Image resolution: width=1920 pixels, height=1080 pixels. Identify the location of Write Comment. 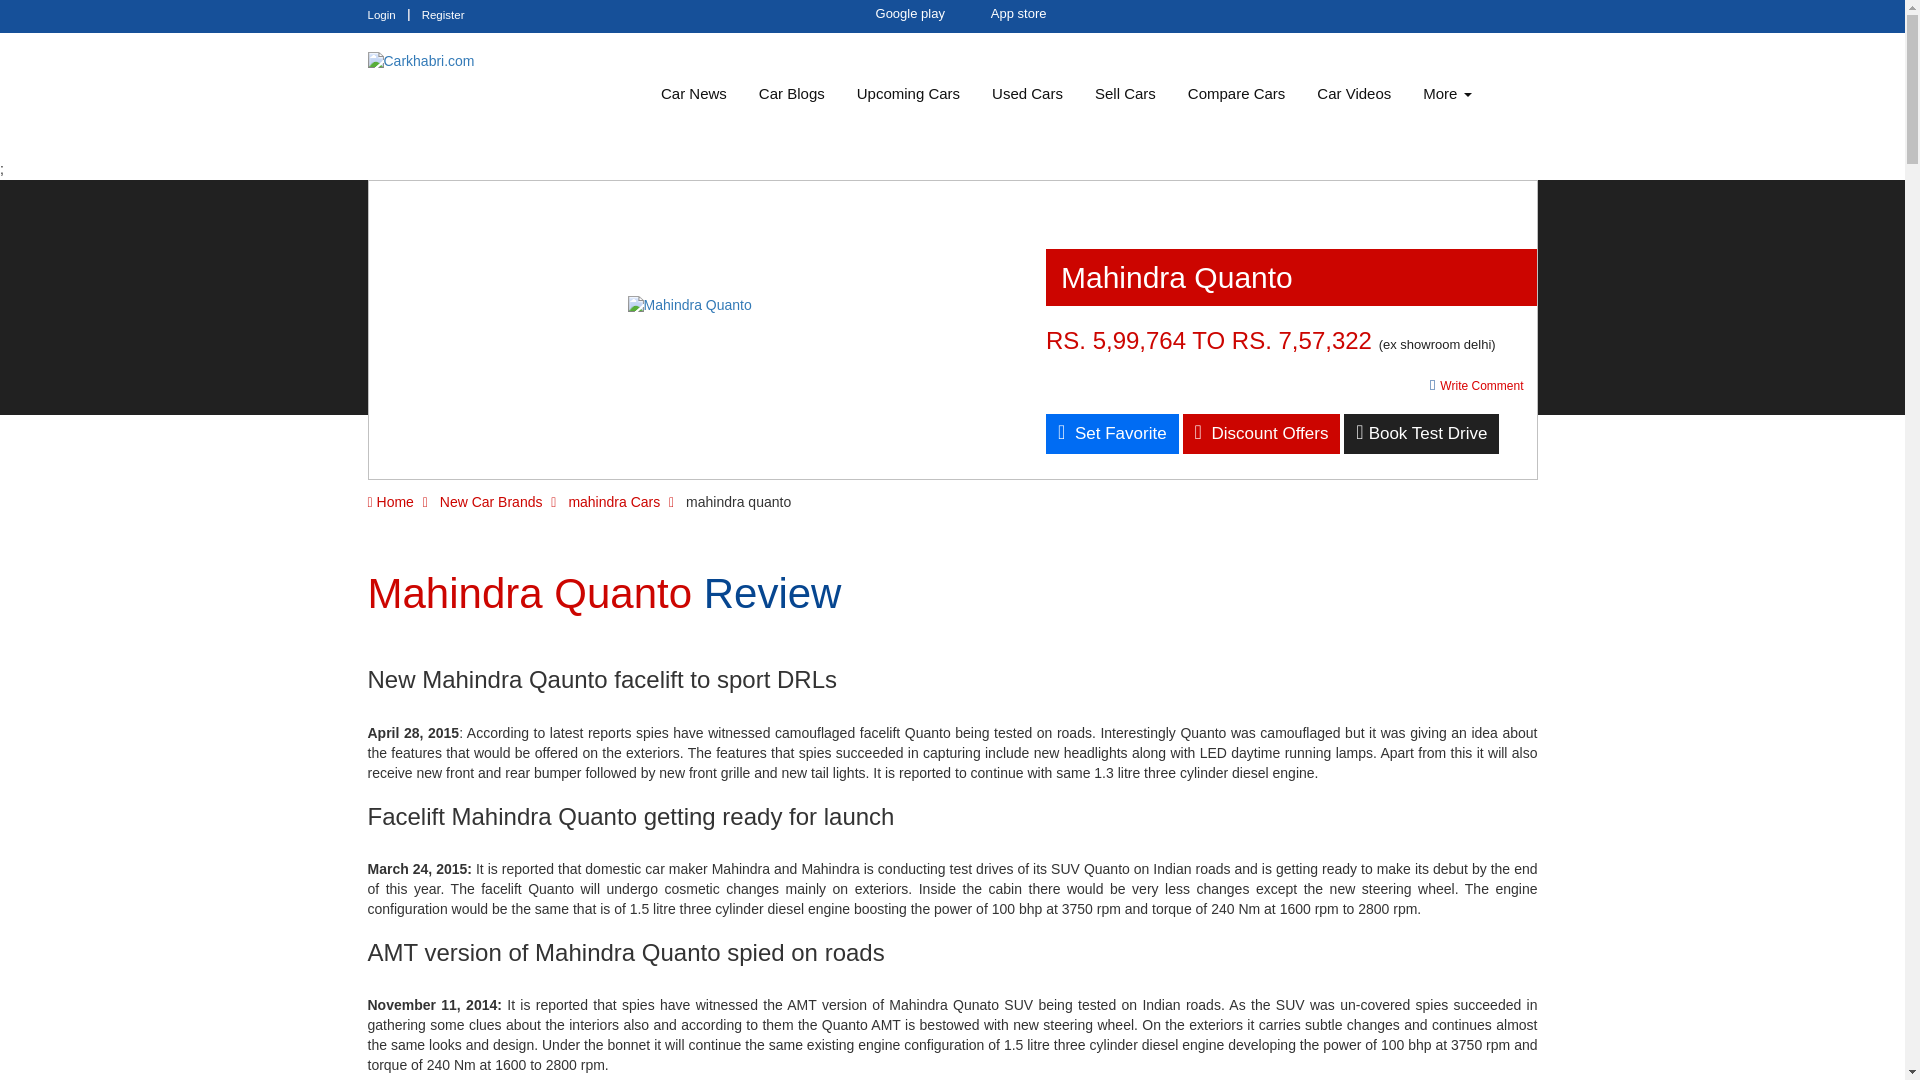
(1477, 384).